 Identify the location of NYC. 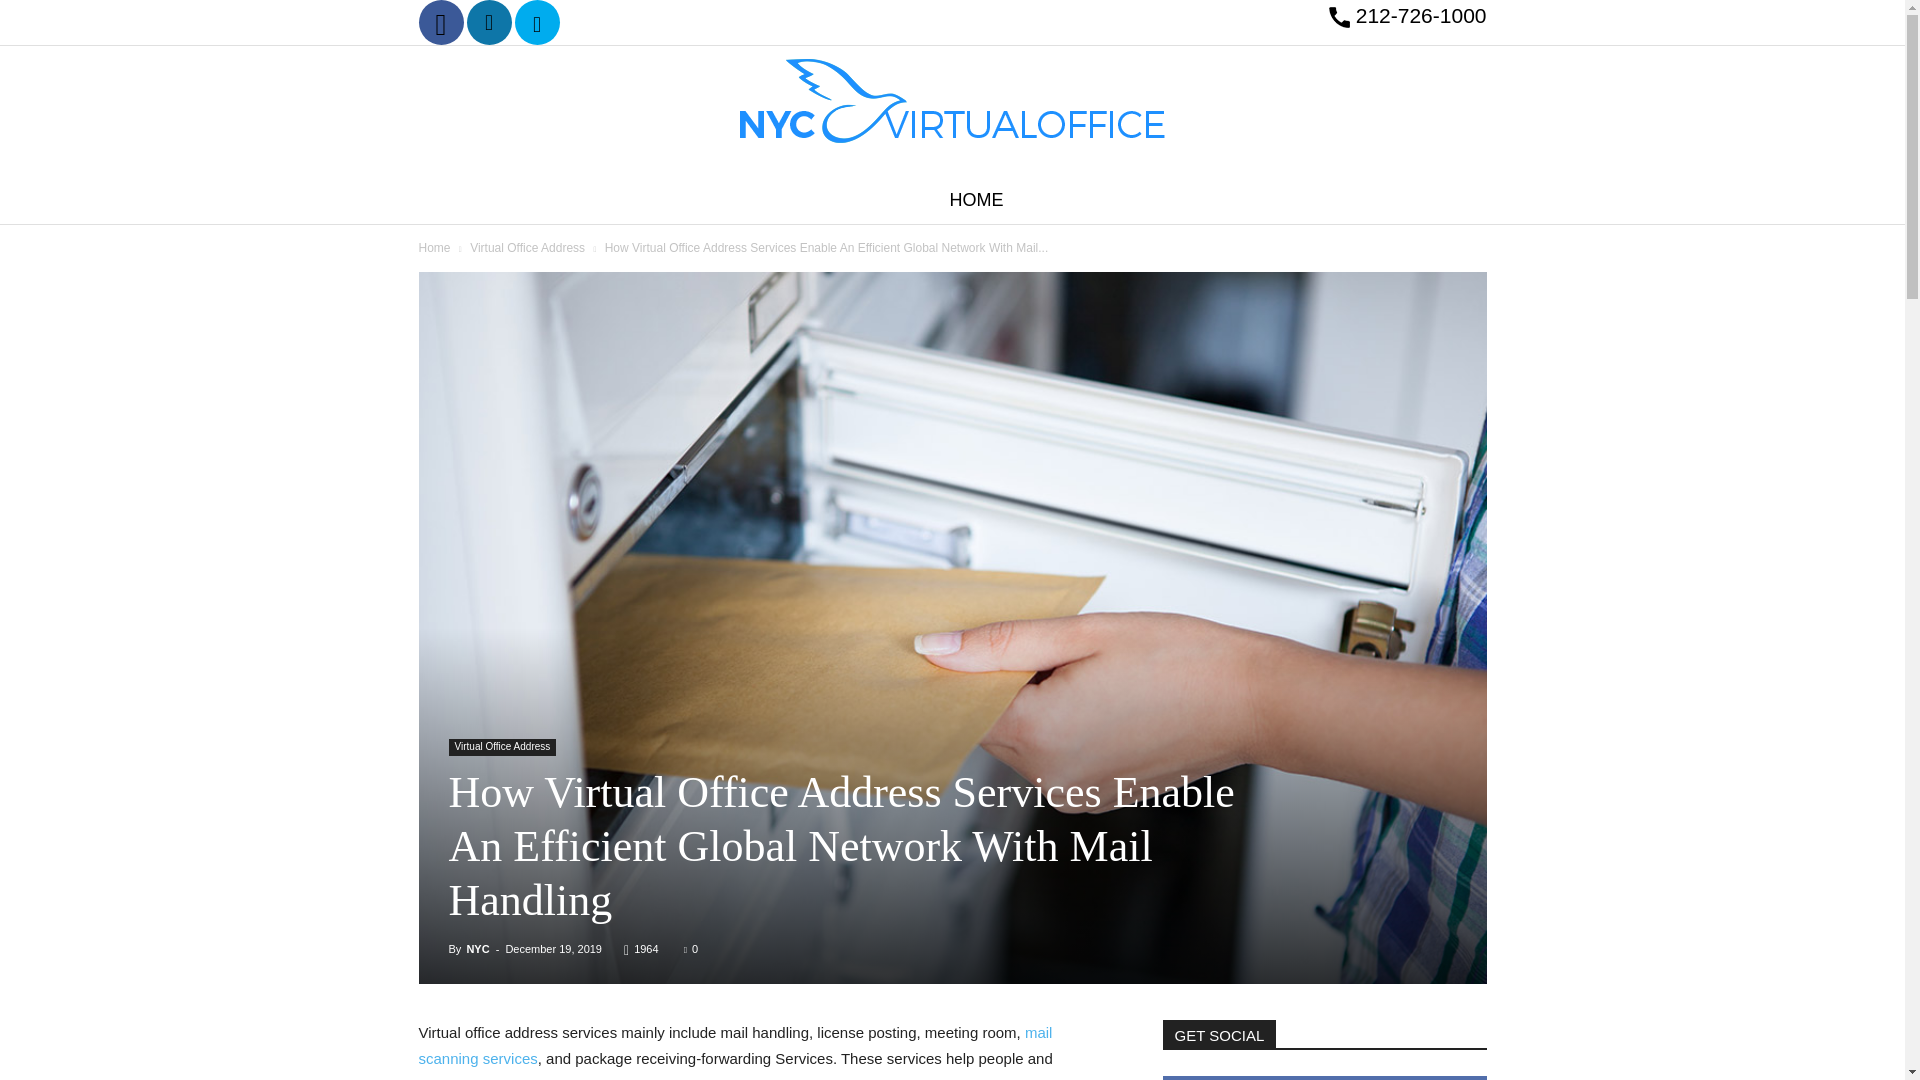
(478, 948).